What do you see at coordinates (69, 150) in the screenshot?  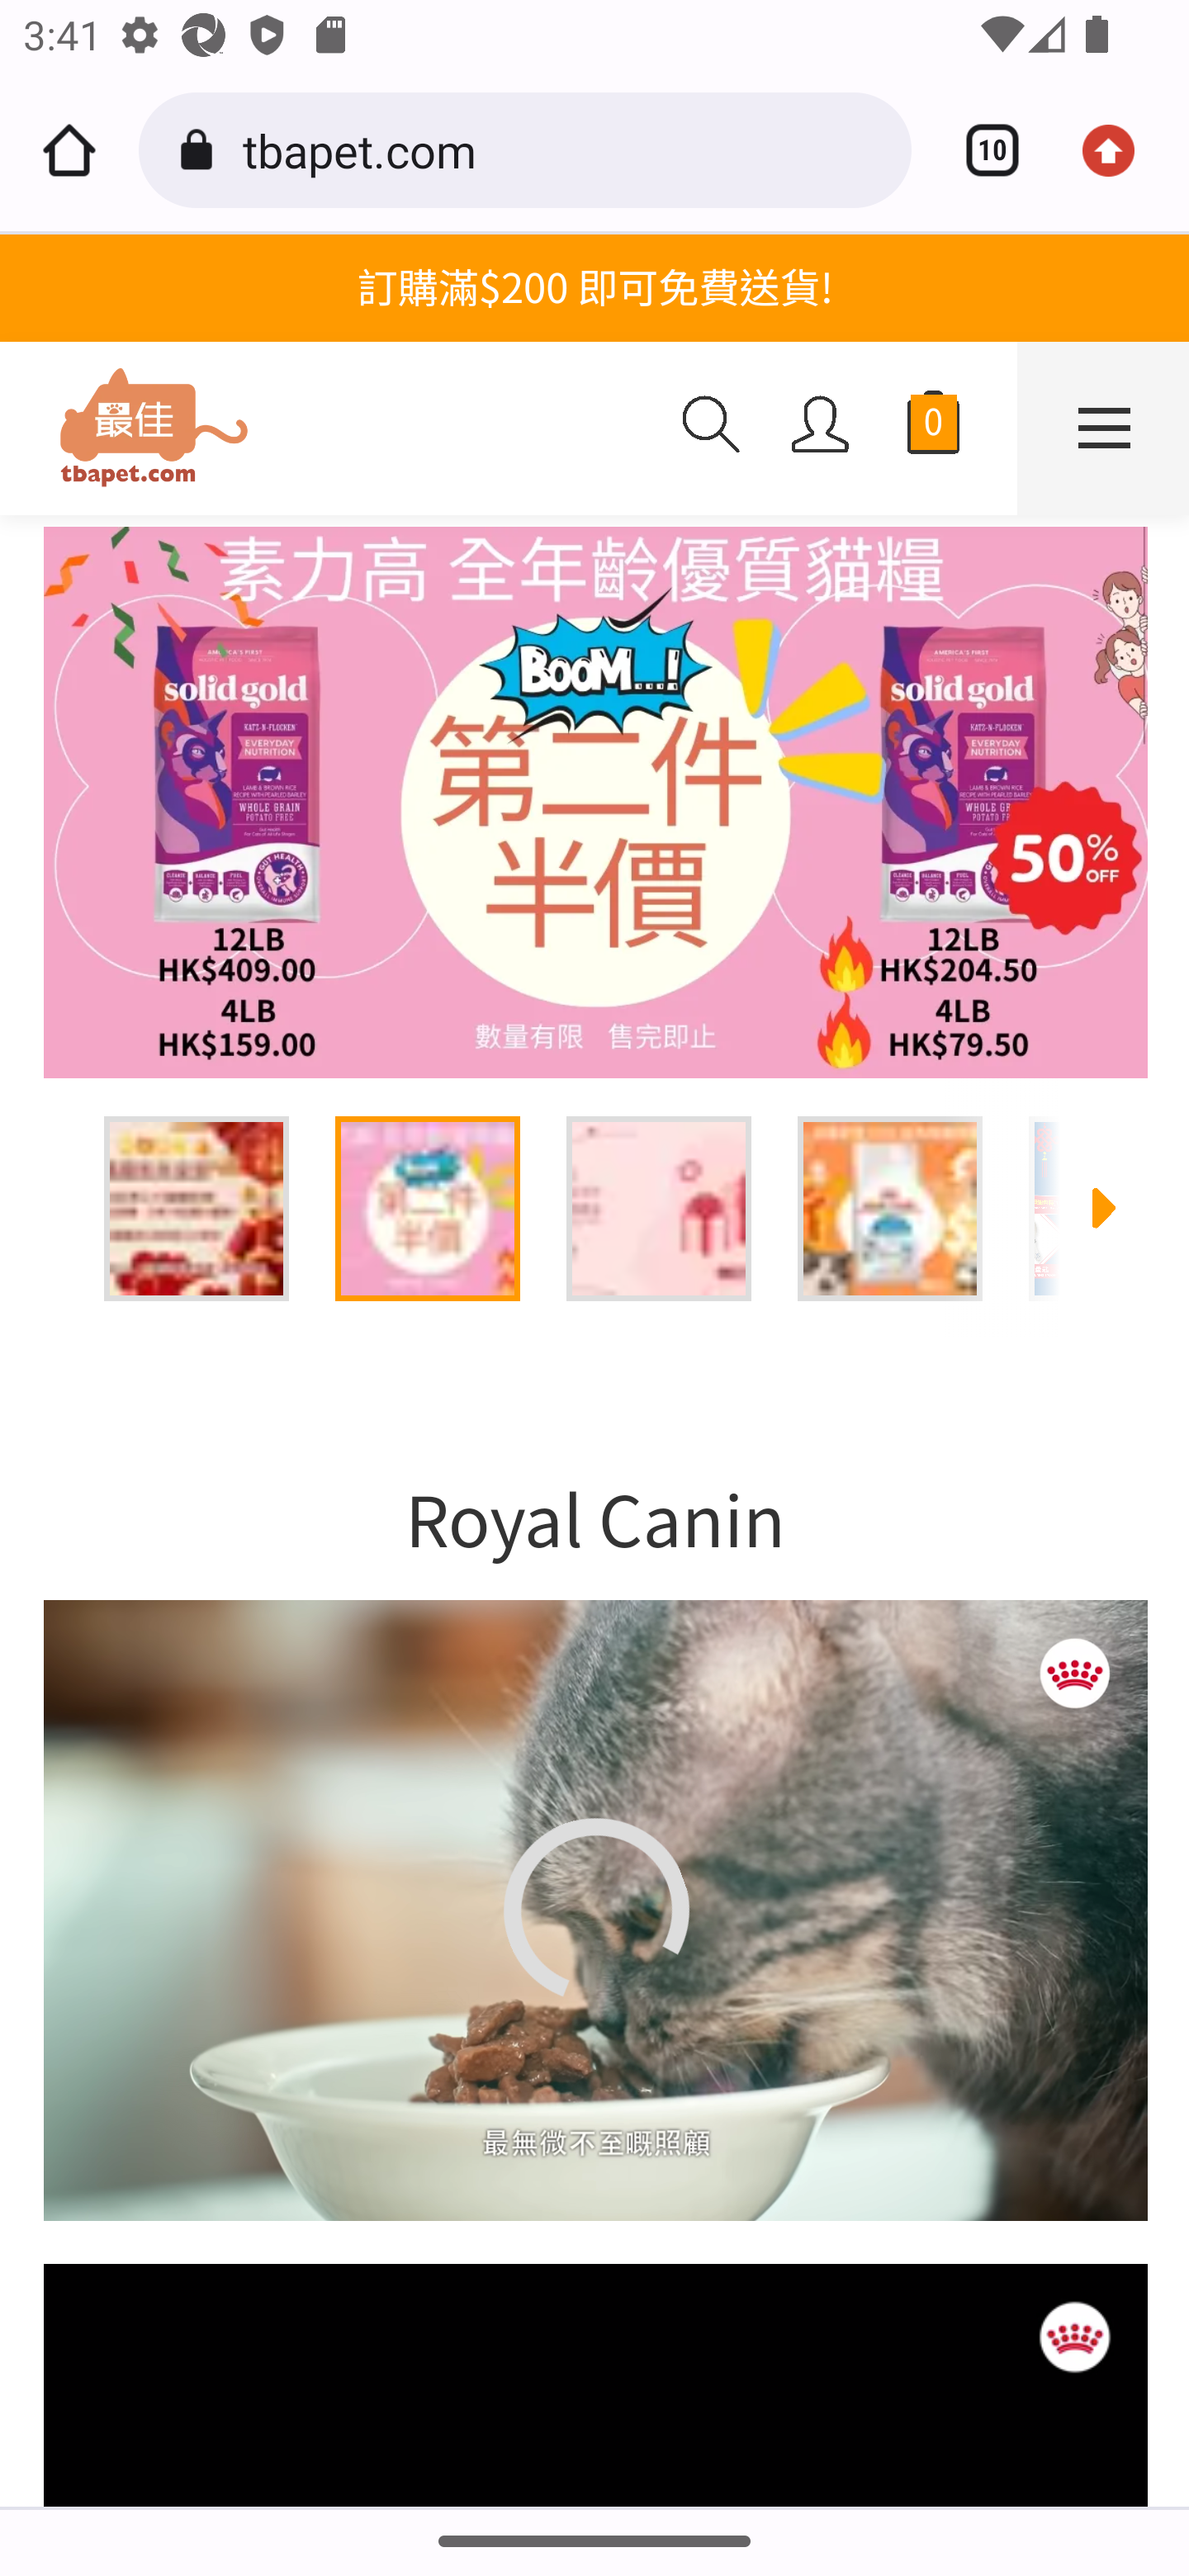 I see `Home` at bounding box center [69, 150].